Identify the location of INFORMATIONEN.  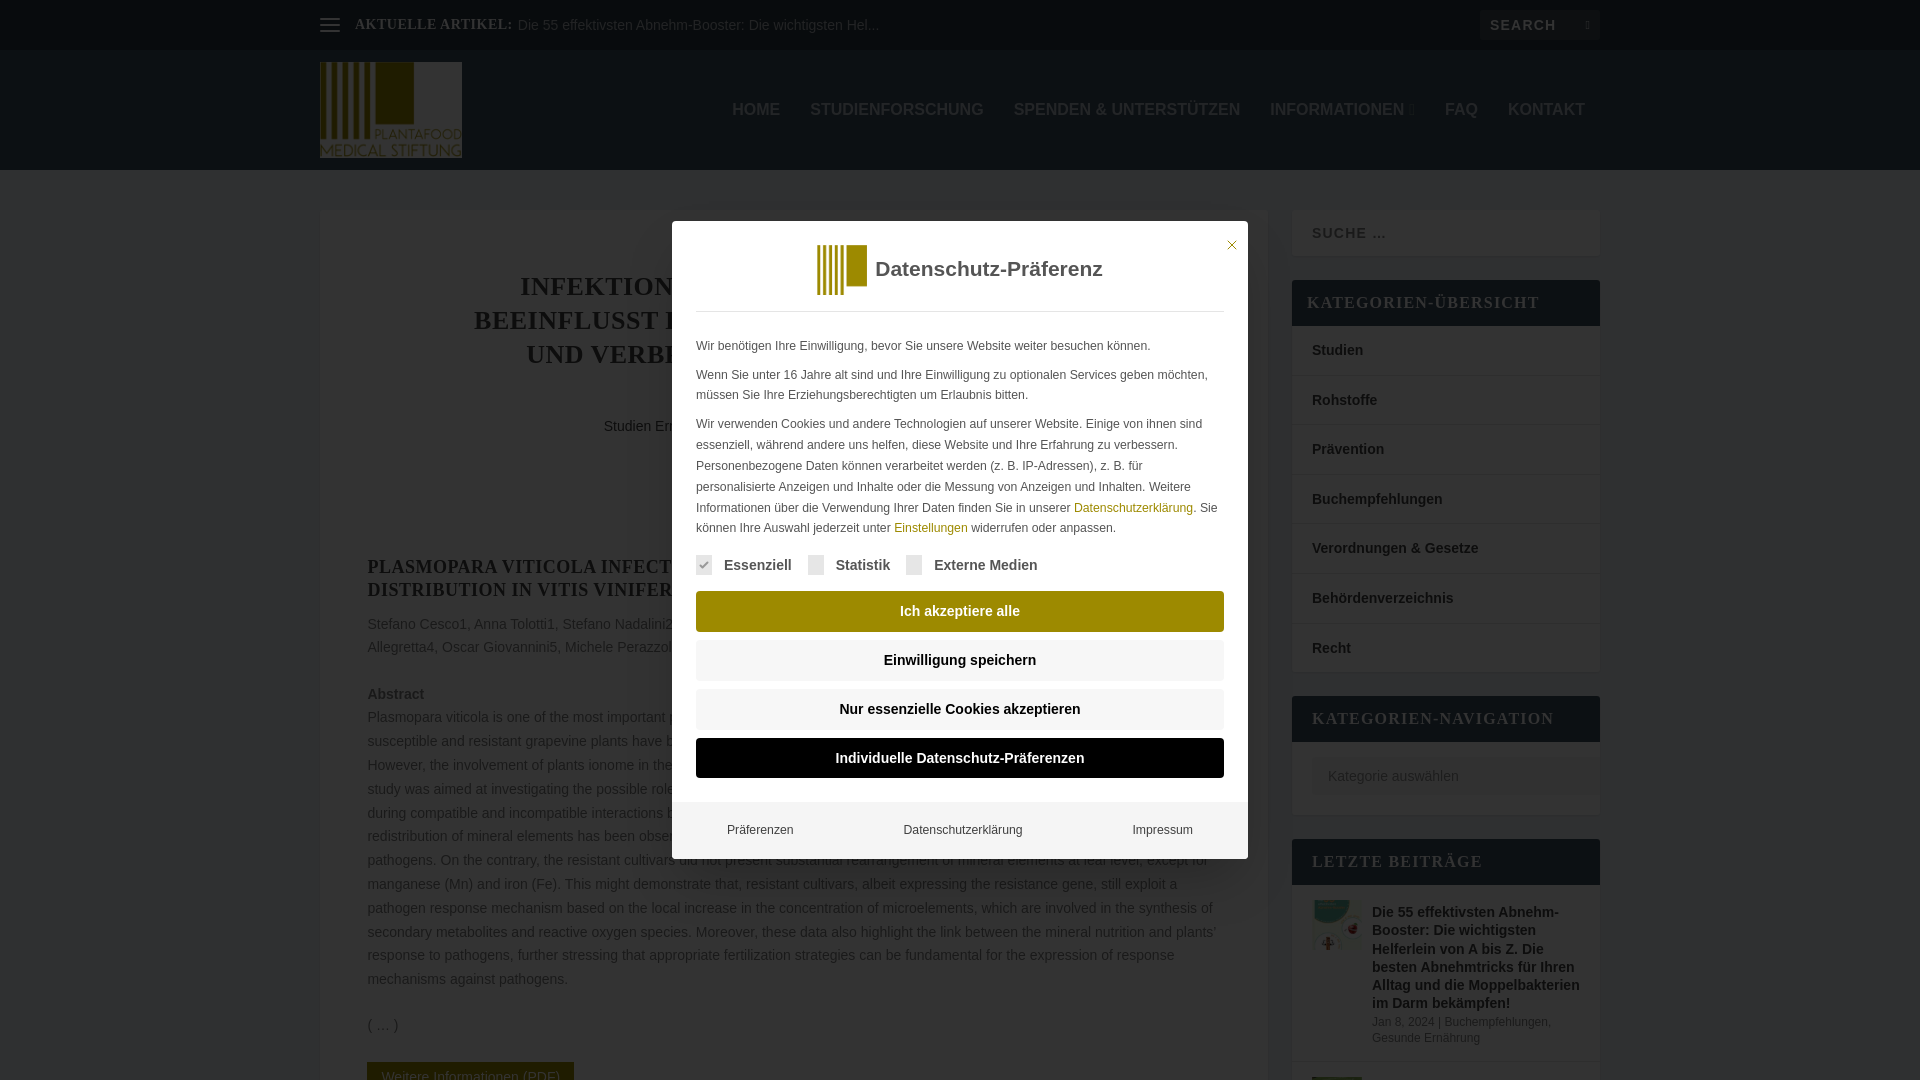
(1342, 135).